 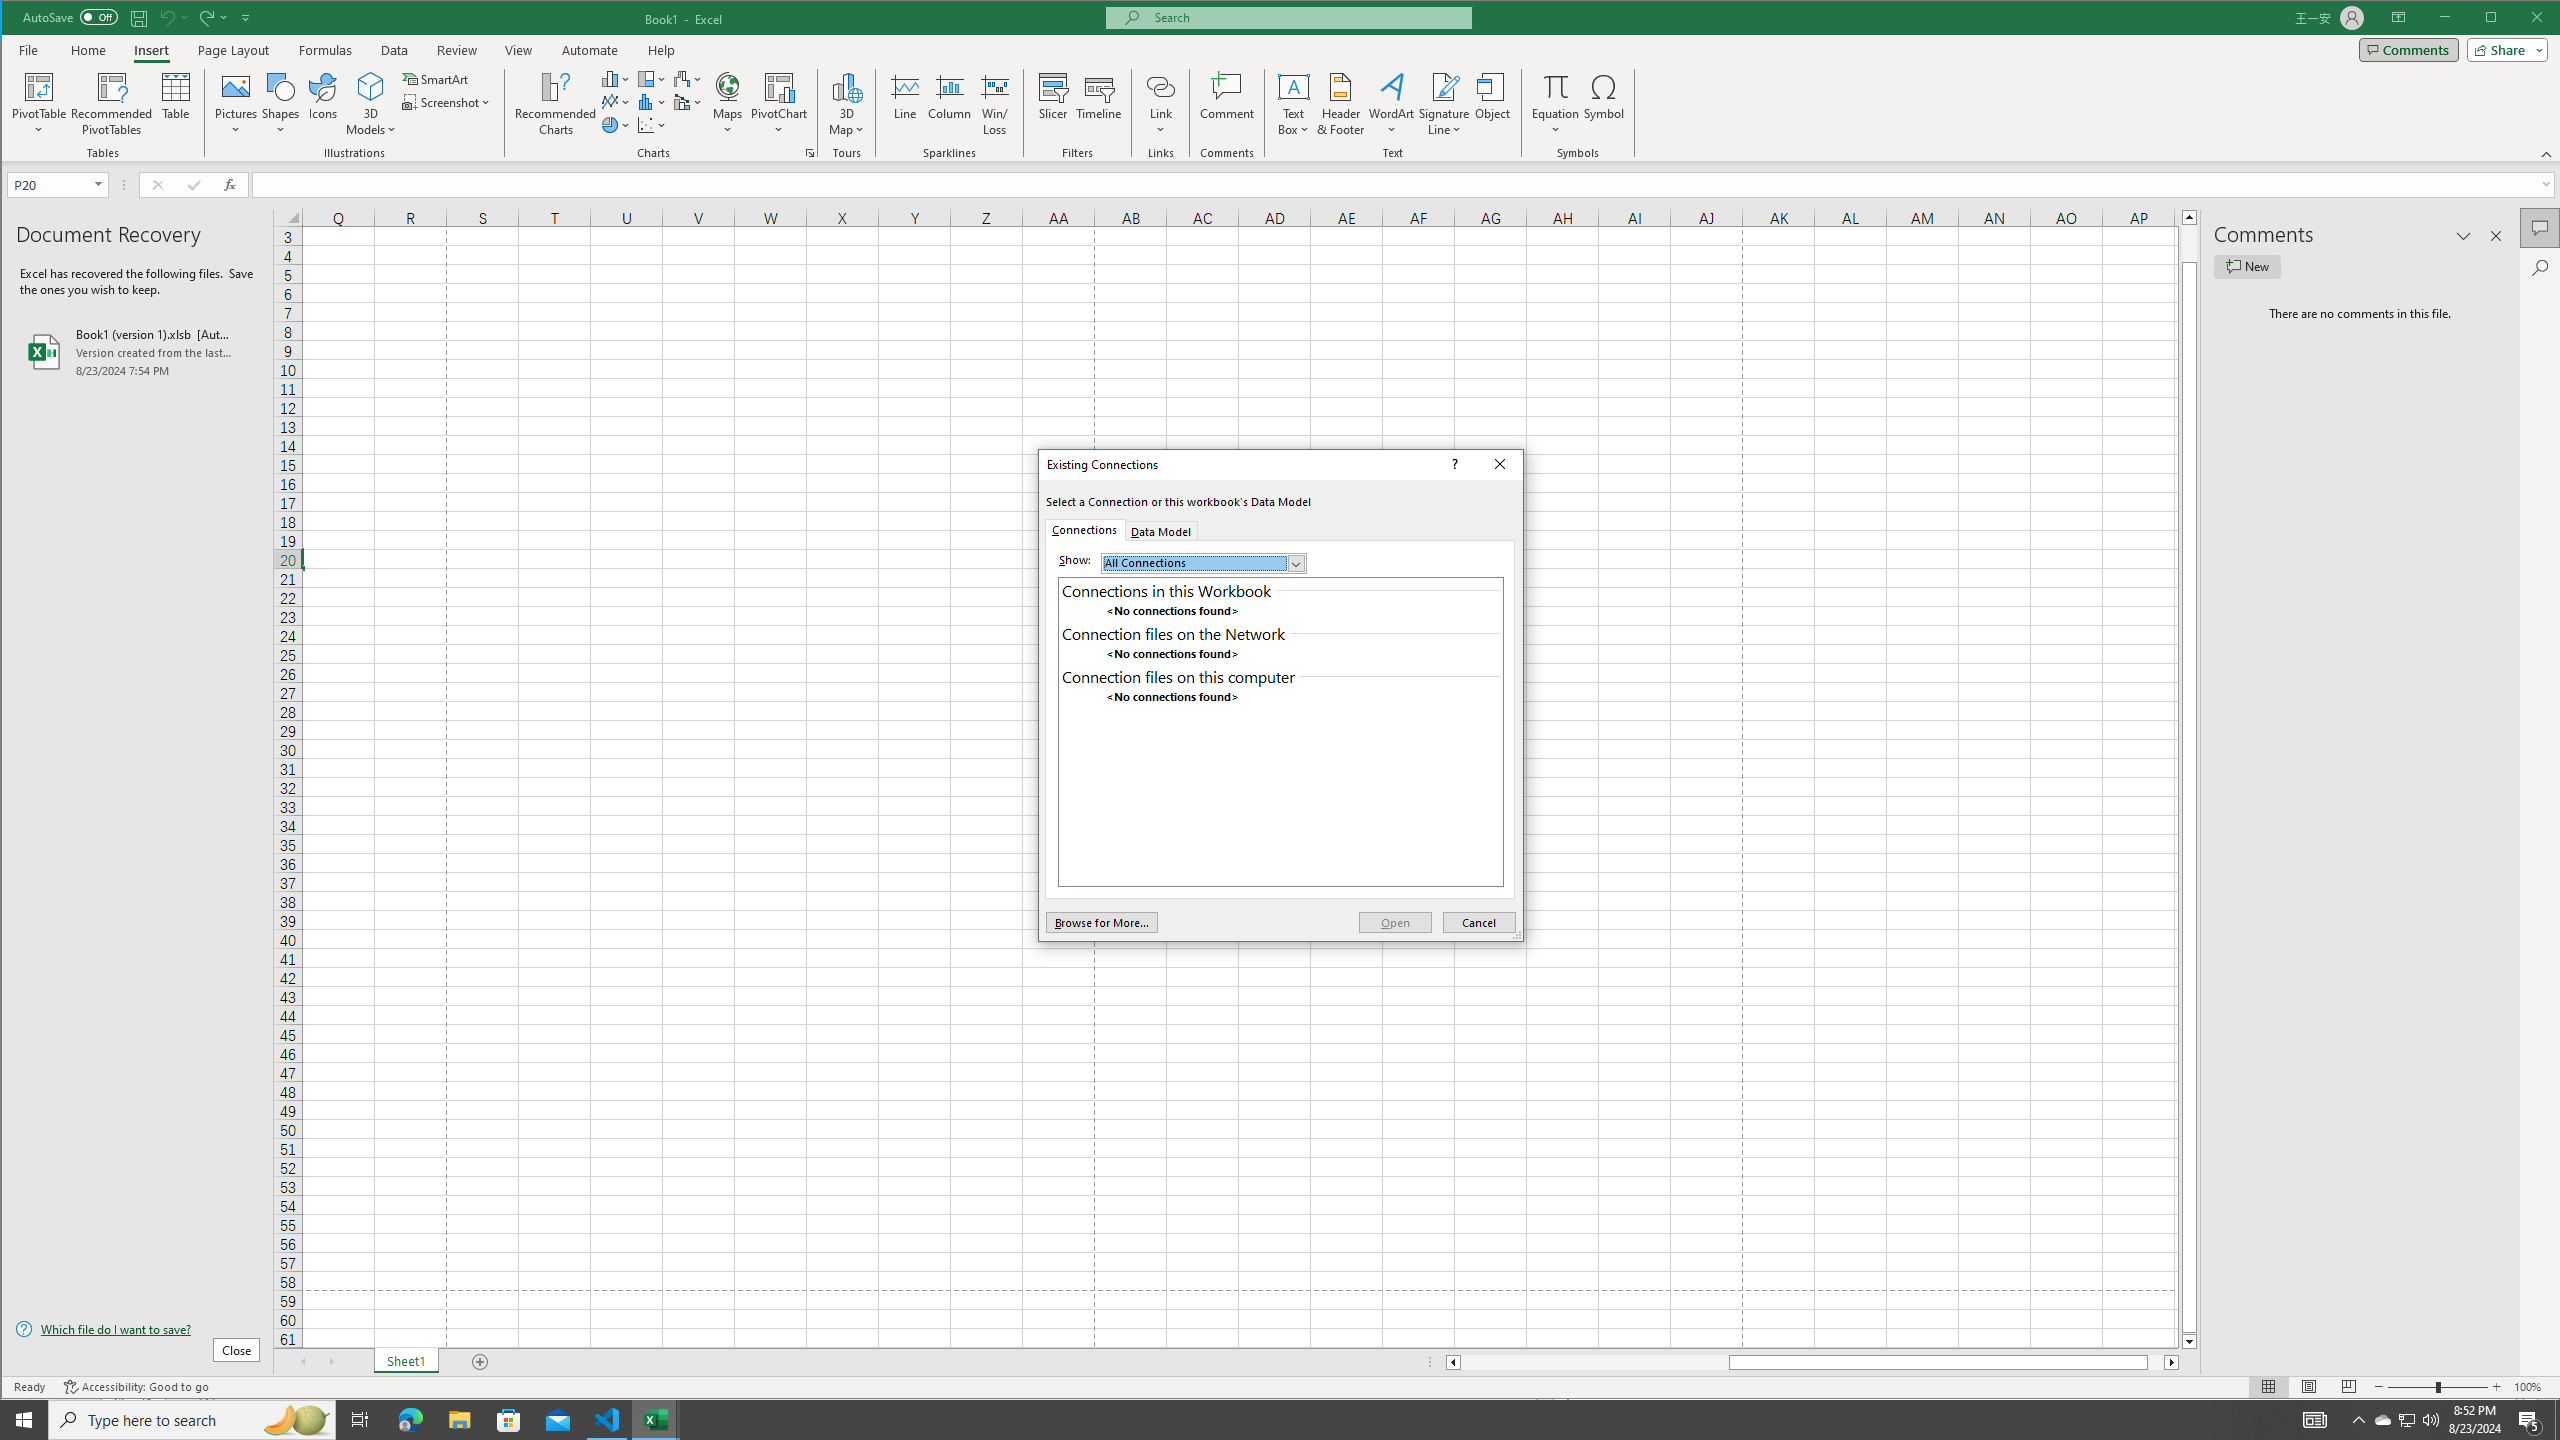 What do you see at coordinates (139, 17) in the screenshot?
I see `Save` at bounding box center [139, 17].